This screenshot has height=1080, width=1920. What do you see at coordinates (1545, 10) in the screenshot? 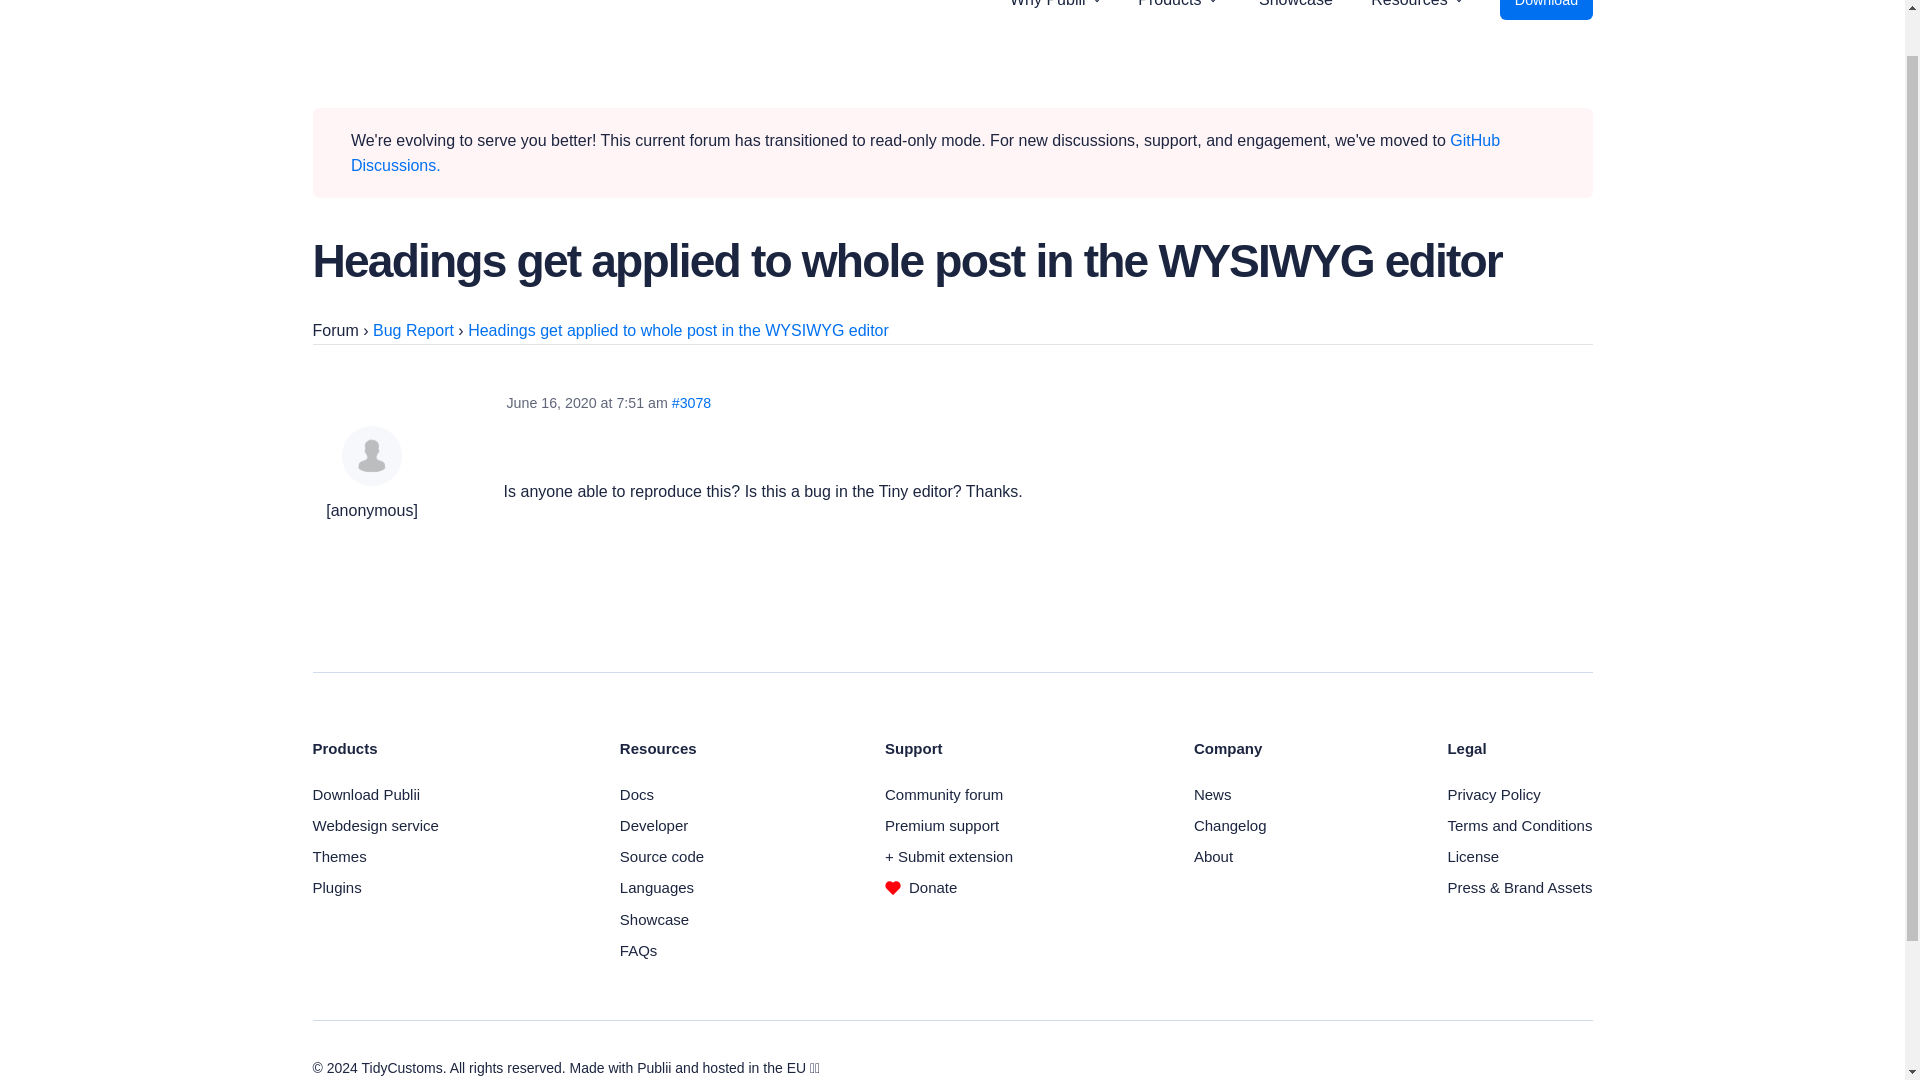
I see `Download` at bounding box center [1545, 10].